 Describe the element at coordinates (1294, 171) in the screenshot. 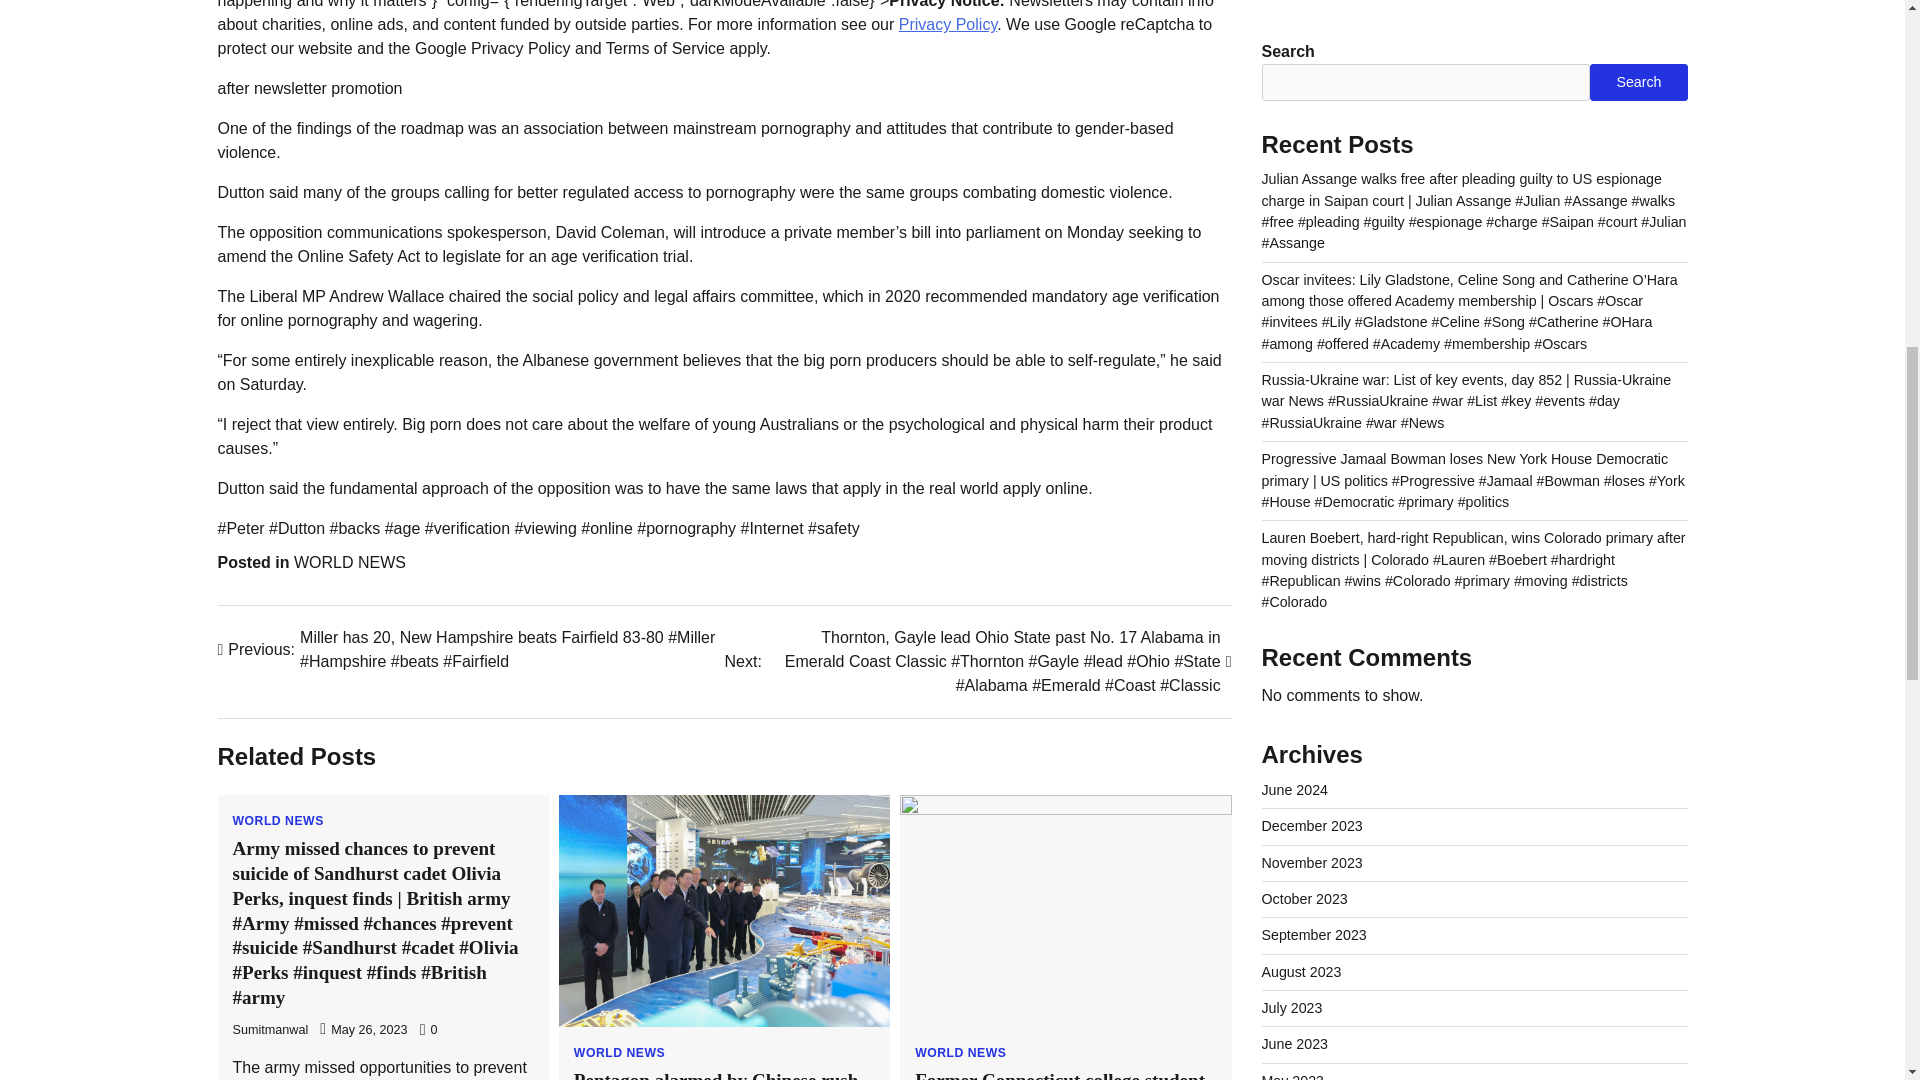

I see `June 2023` at that location.